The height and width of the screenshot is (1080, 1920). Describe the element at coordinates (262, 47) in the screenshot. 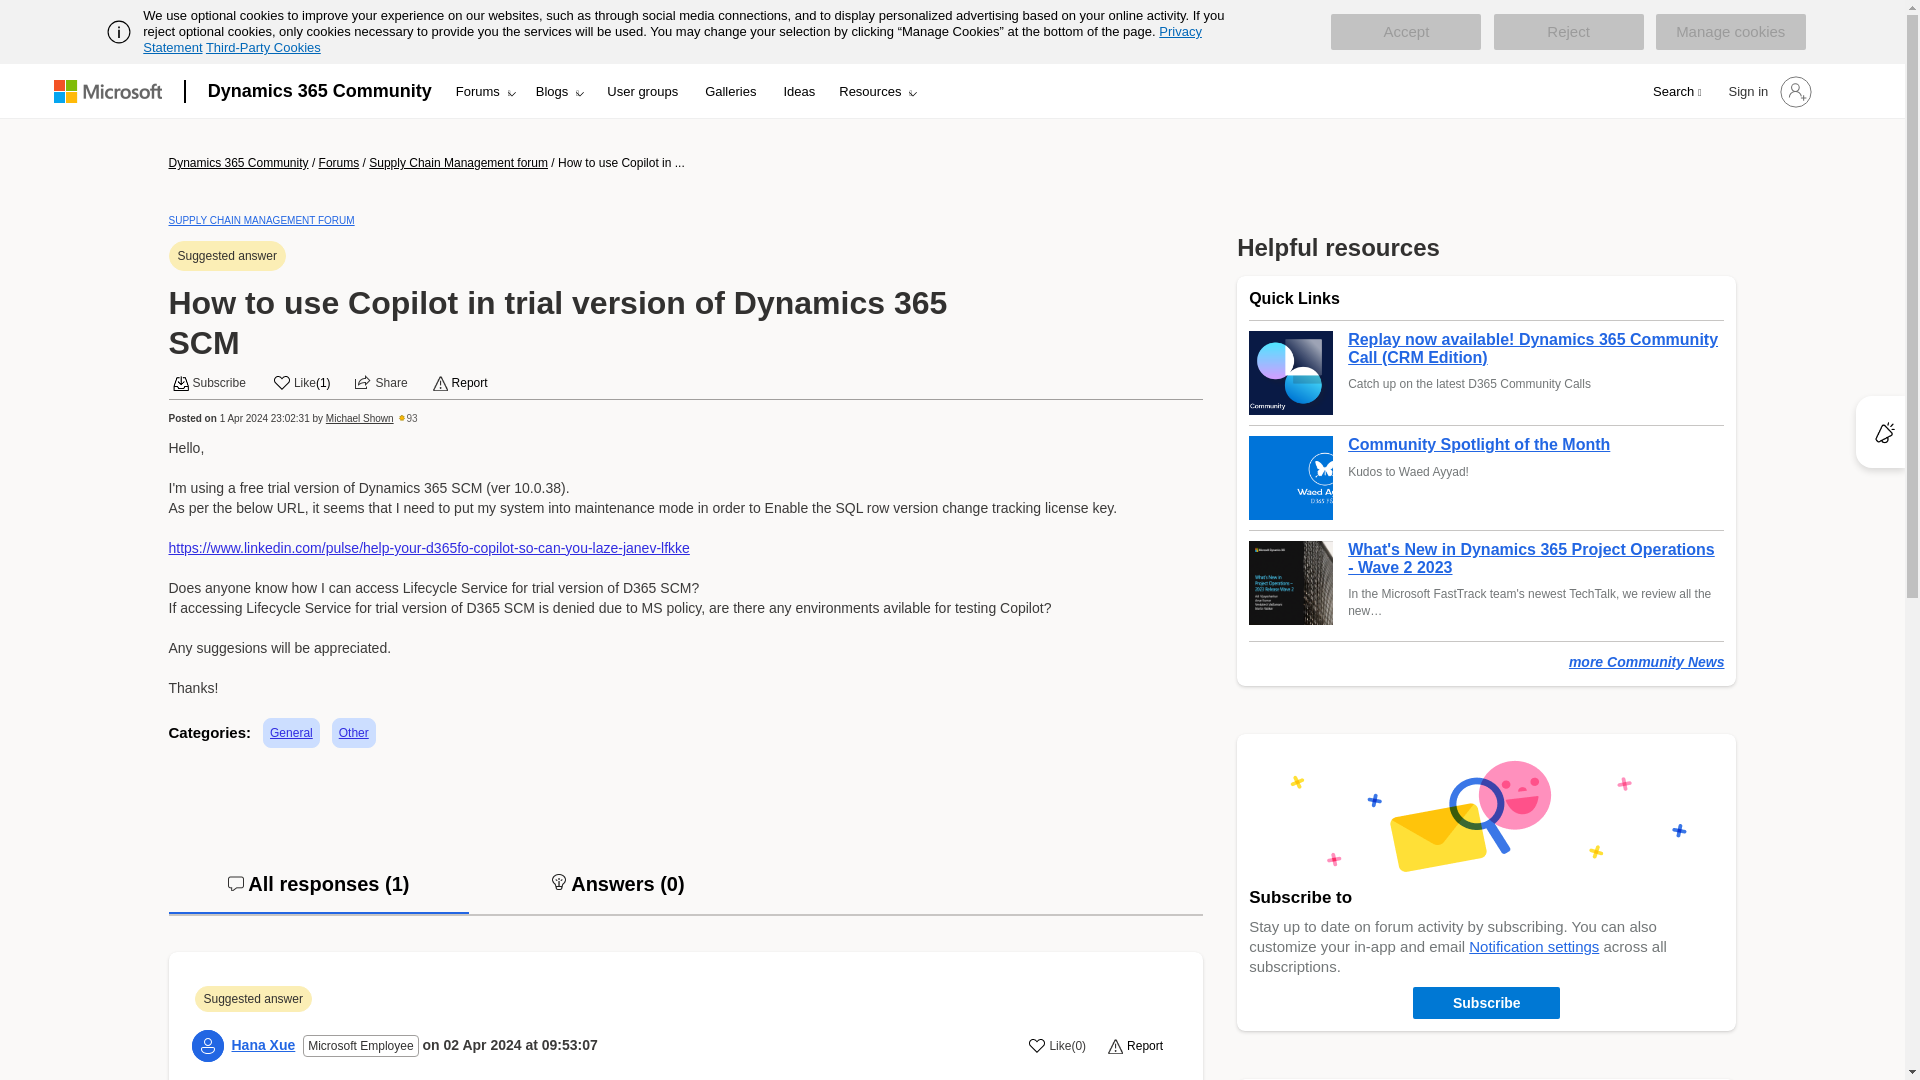

I see `Third-Party Cookies` at that location.